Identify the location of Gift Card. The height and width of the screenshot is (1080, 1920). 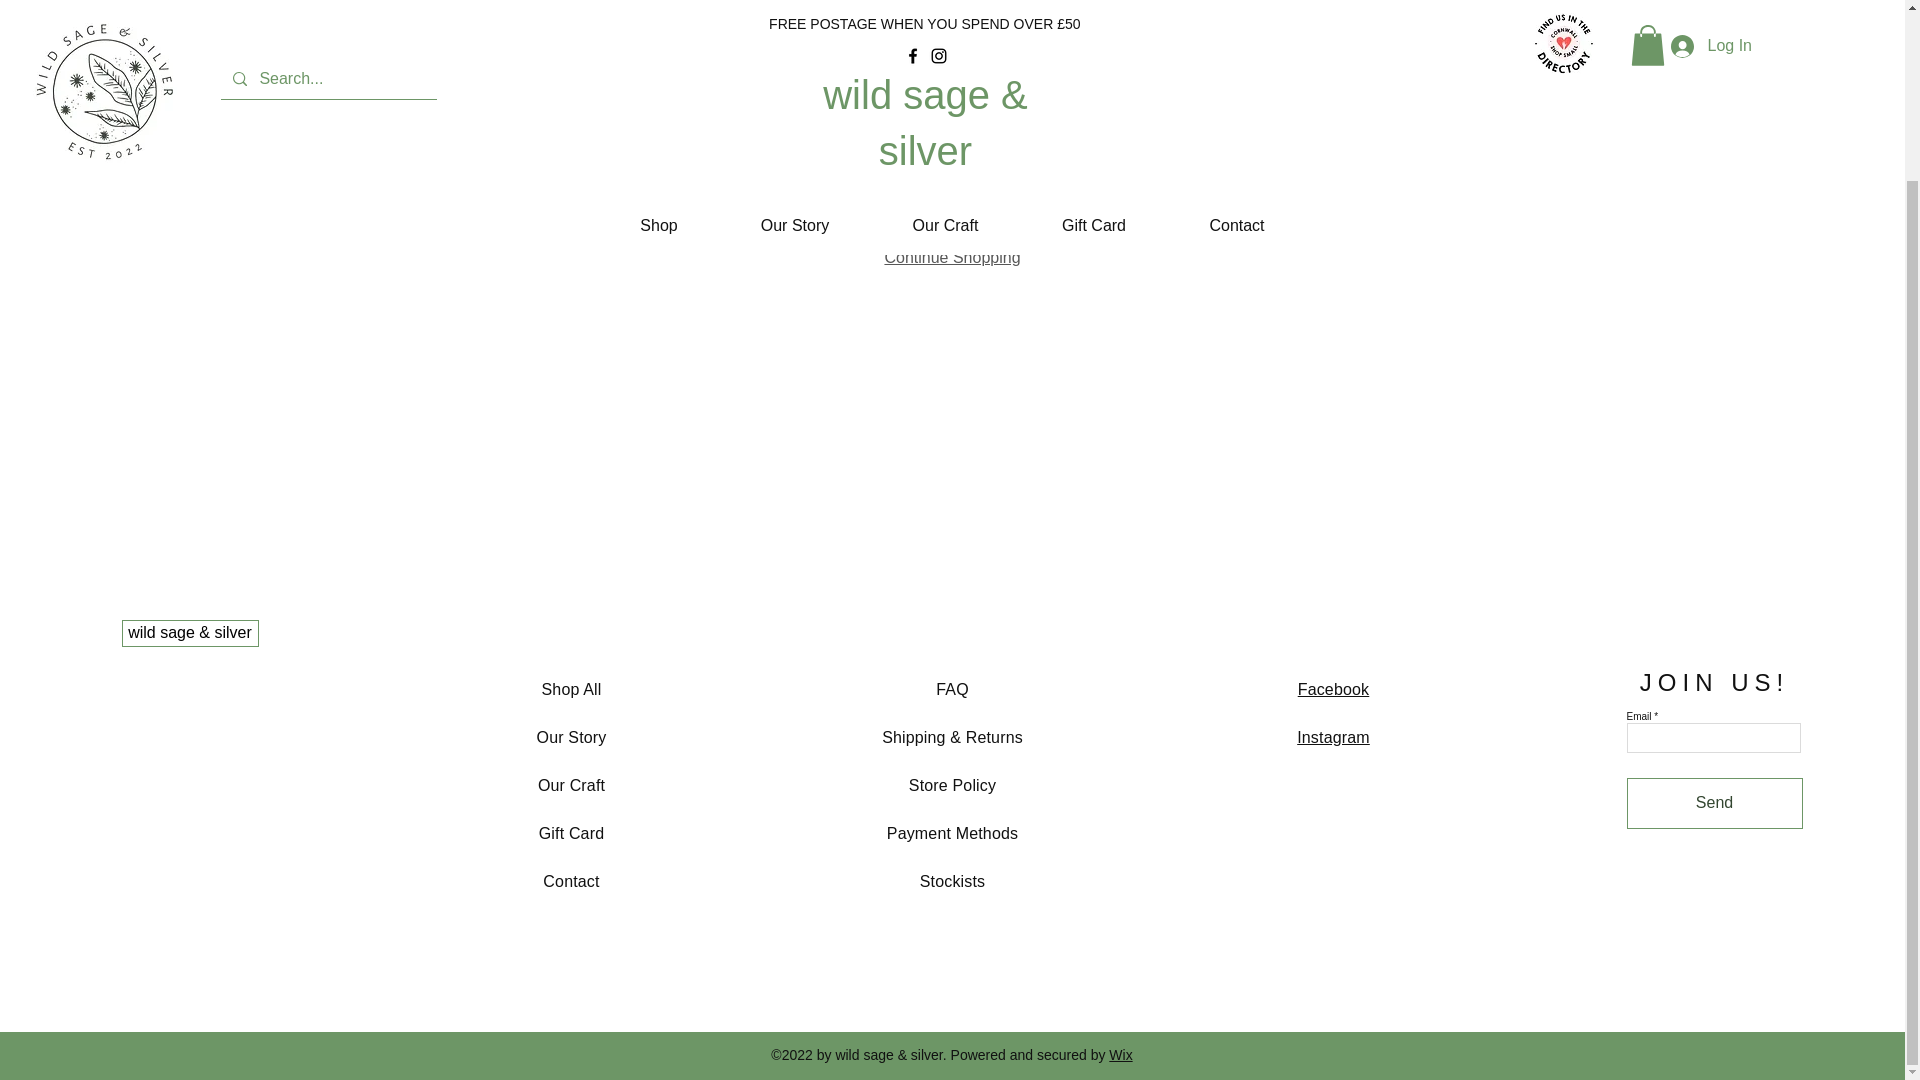
(1093, 24).